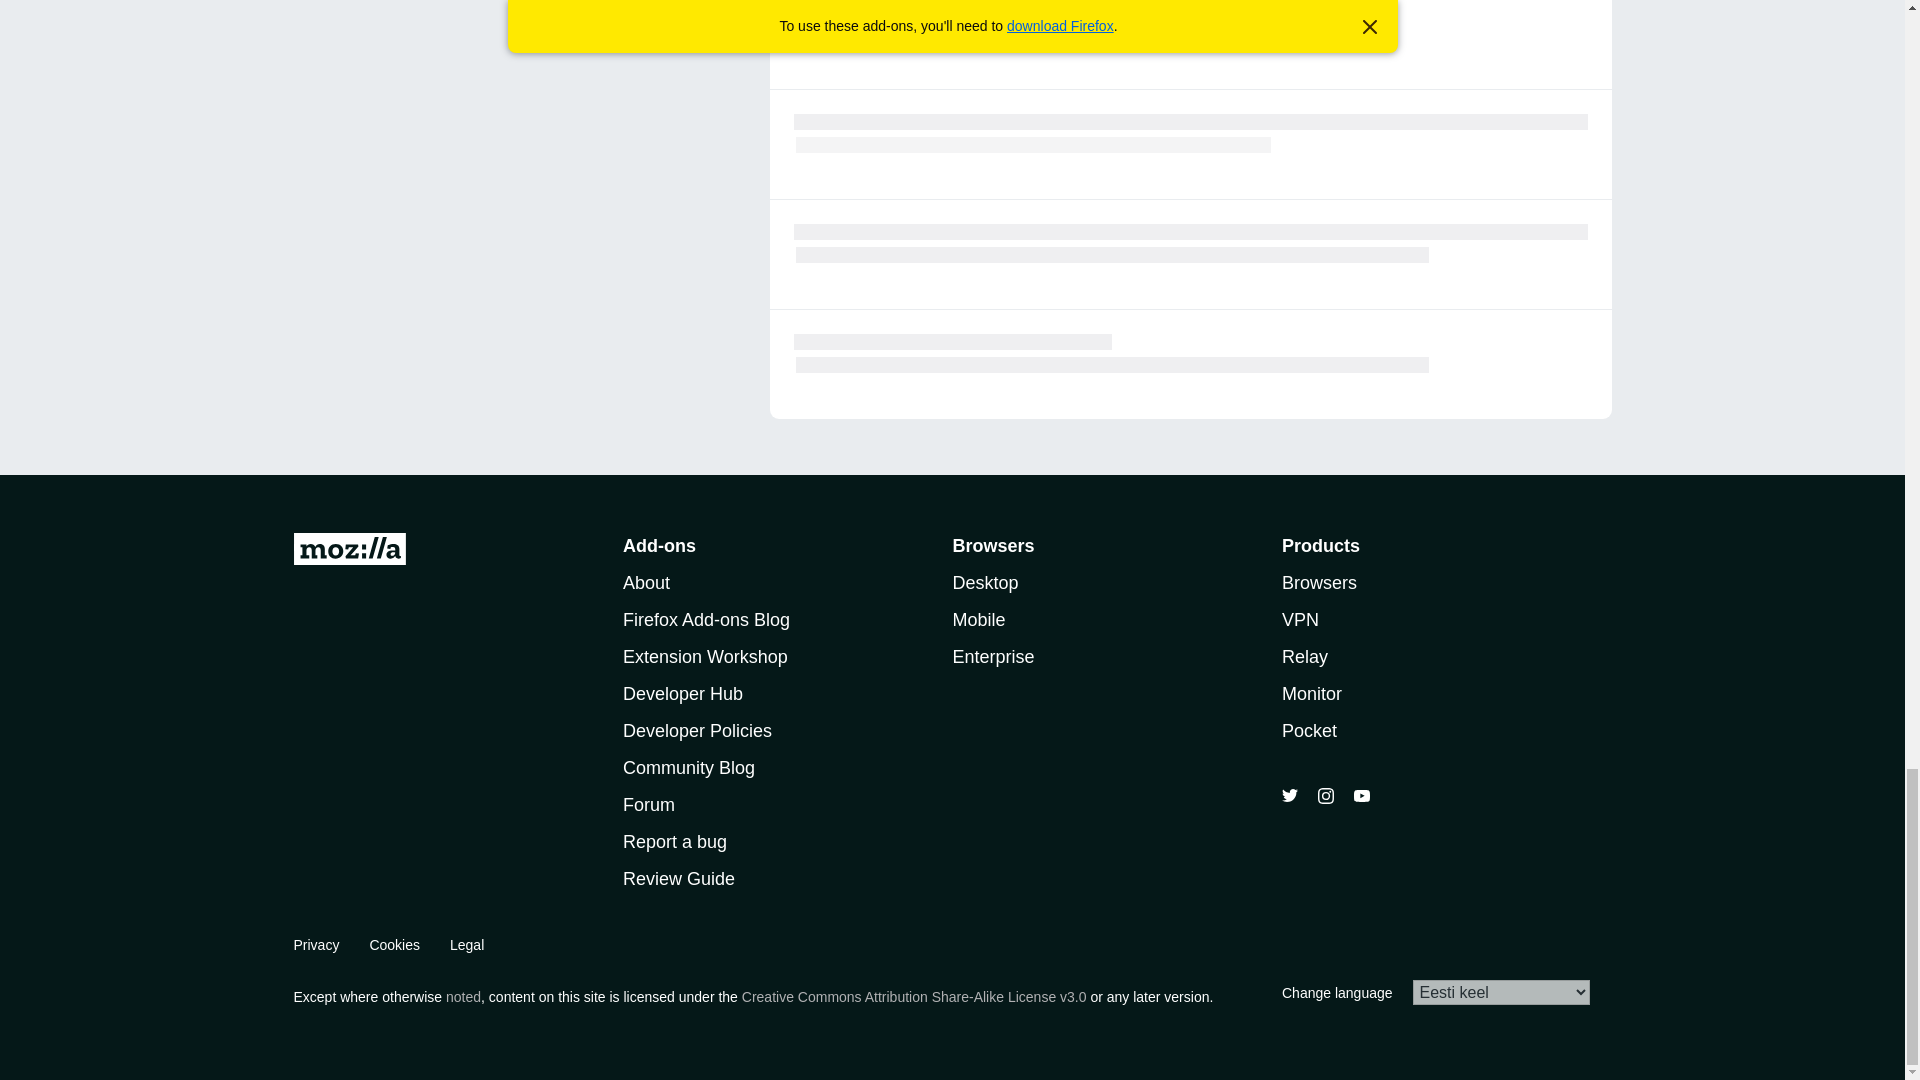 The image size is (1920, 1080). Describe the element at coordinates (978, 620) in the screenshot. I see `Mobile` at that location.